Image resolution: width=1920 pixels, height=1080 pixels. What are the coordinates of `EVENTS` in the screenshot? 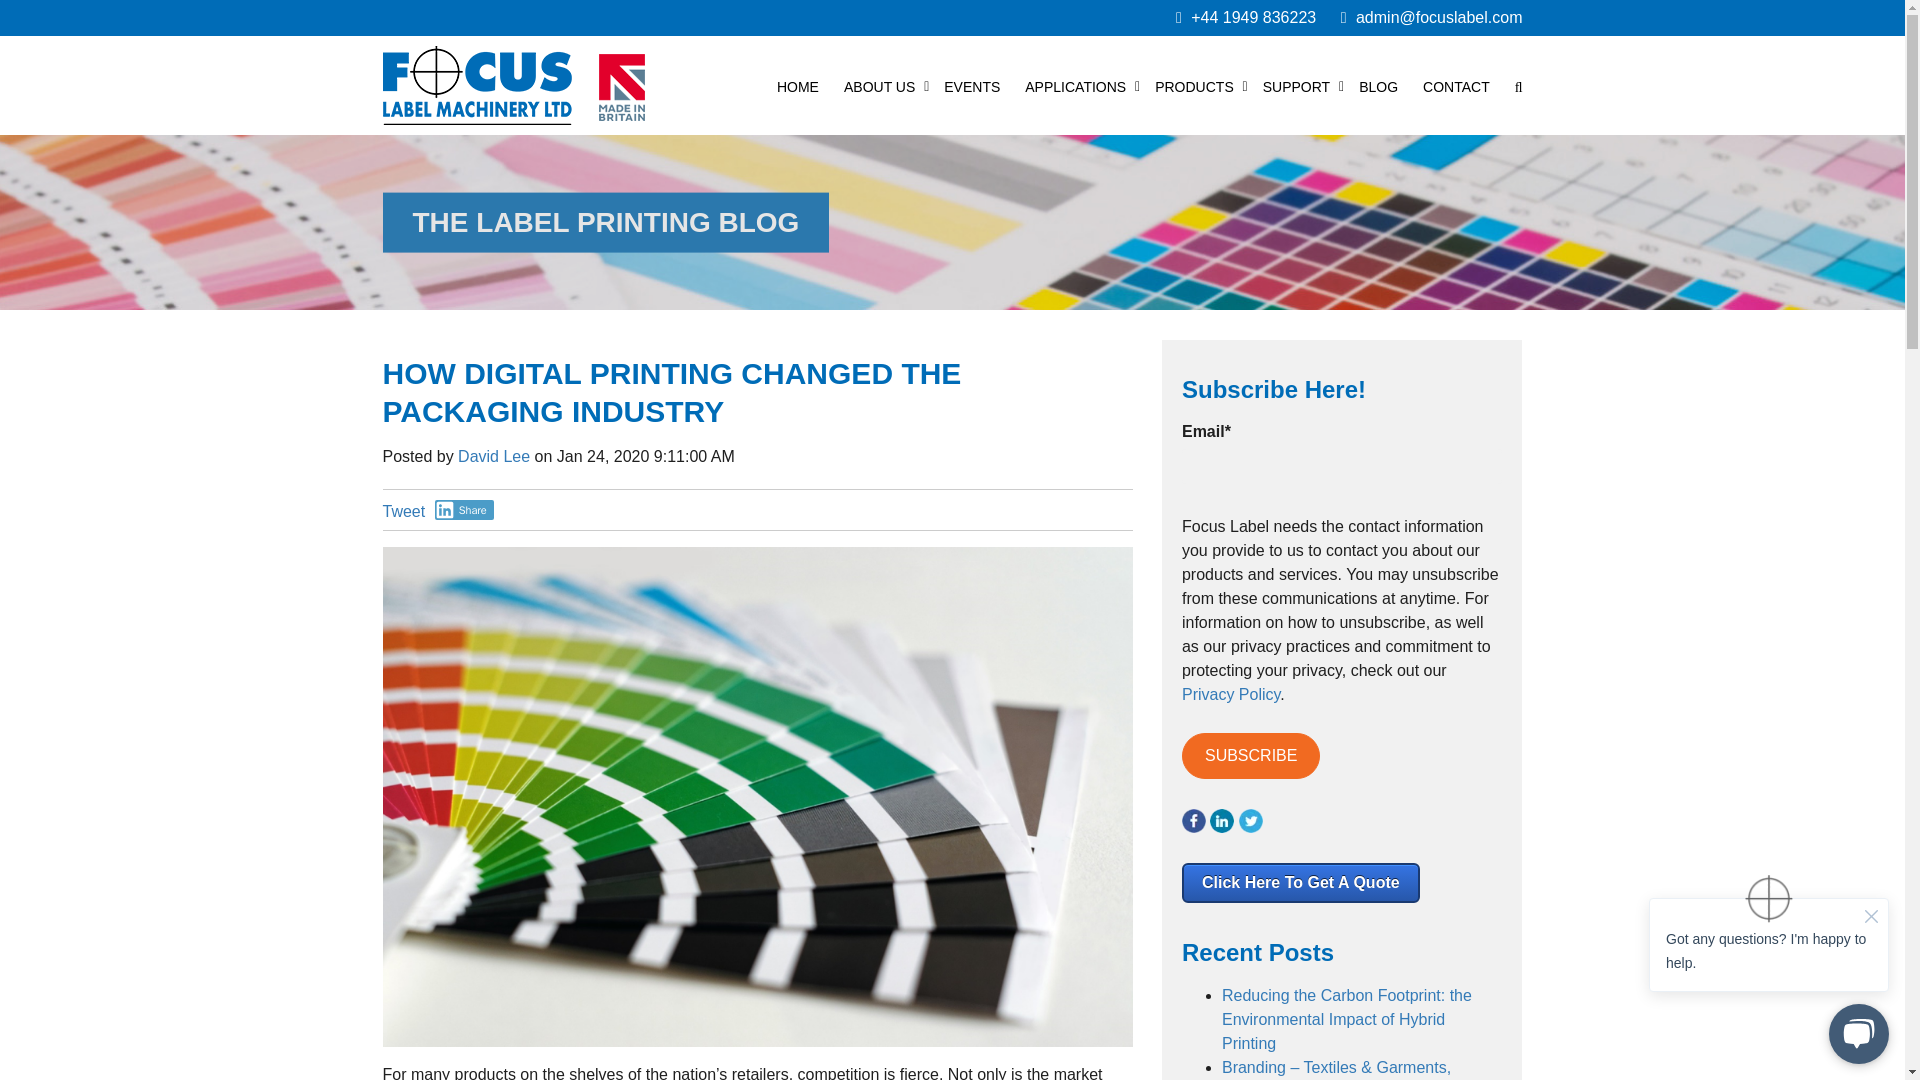 It's located at (972, 86).